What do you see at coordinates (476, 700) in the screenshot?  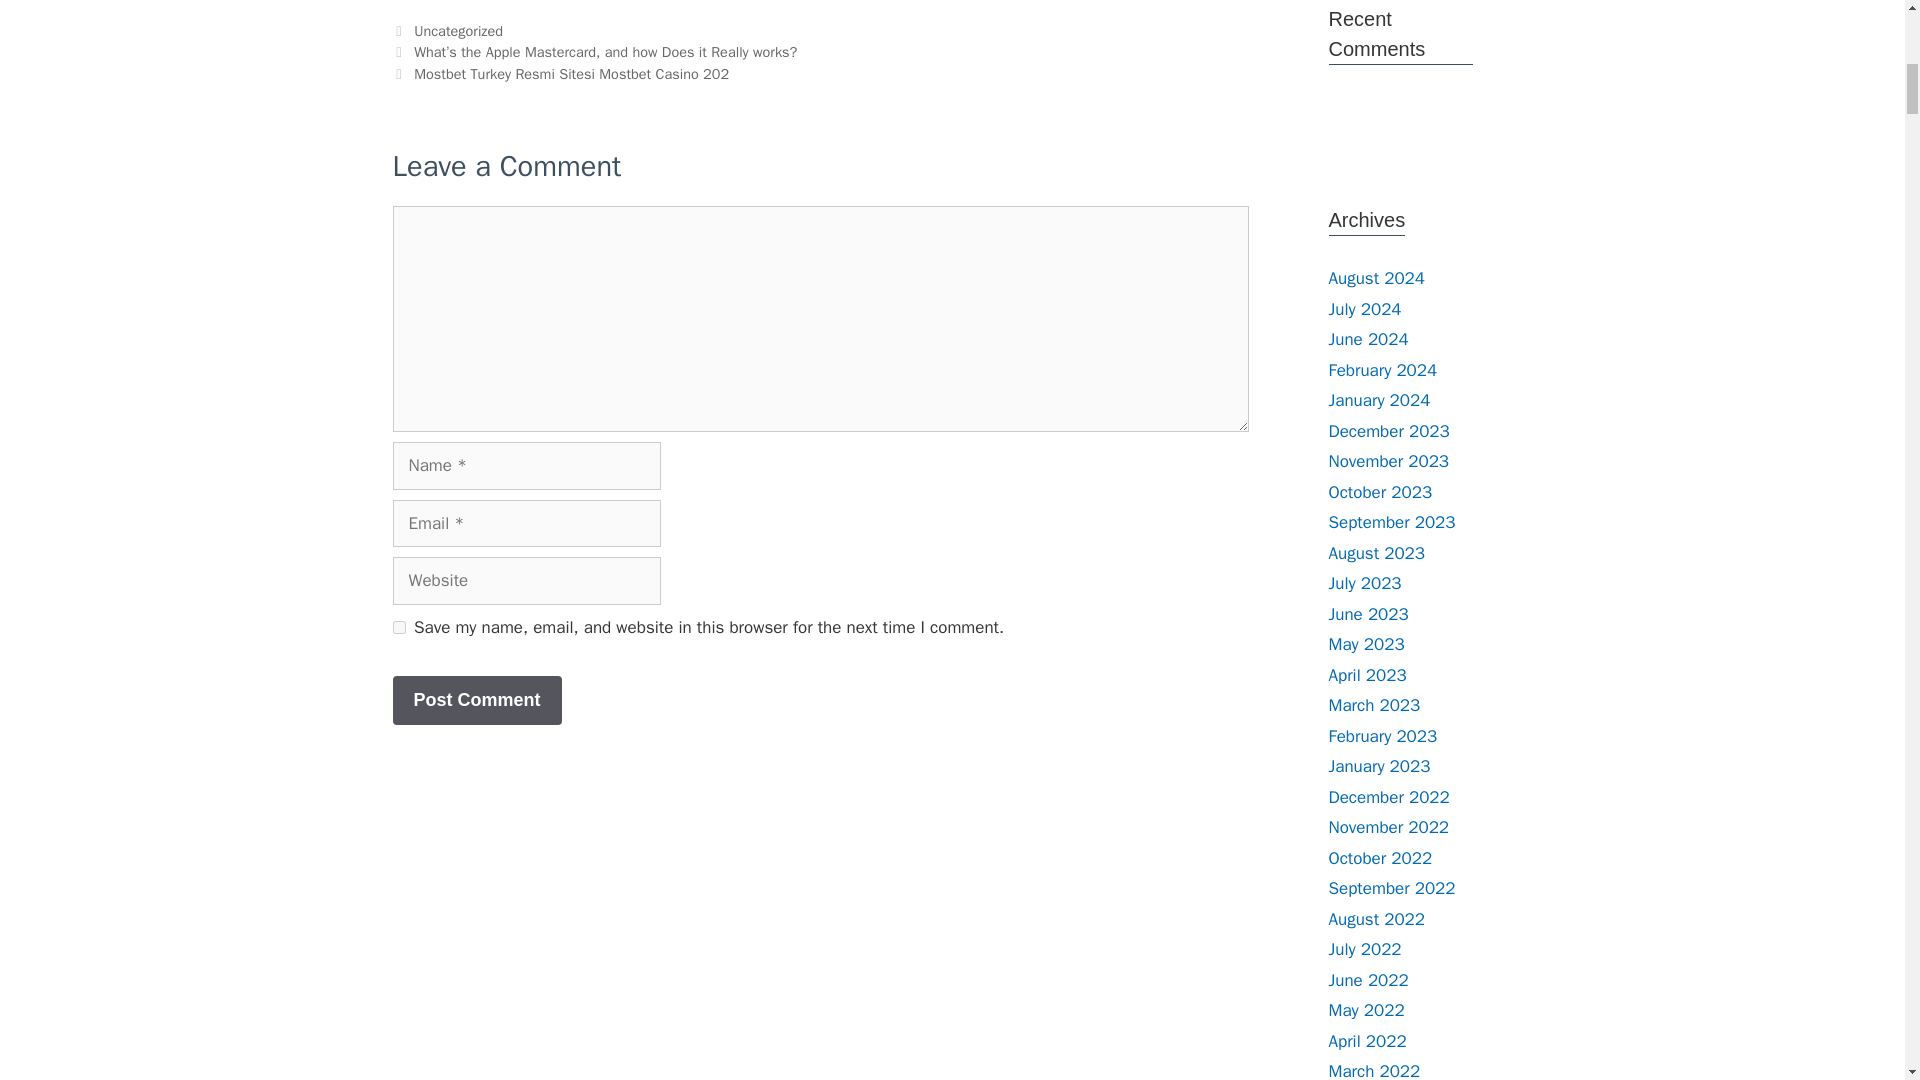 I see `Post Comment` at bounding box center [476, 700].